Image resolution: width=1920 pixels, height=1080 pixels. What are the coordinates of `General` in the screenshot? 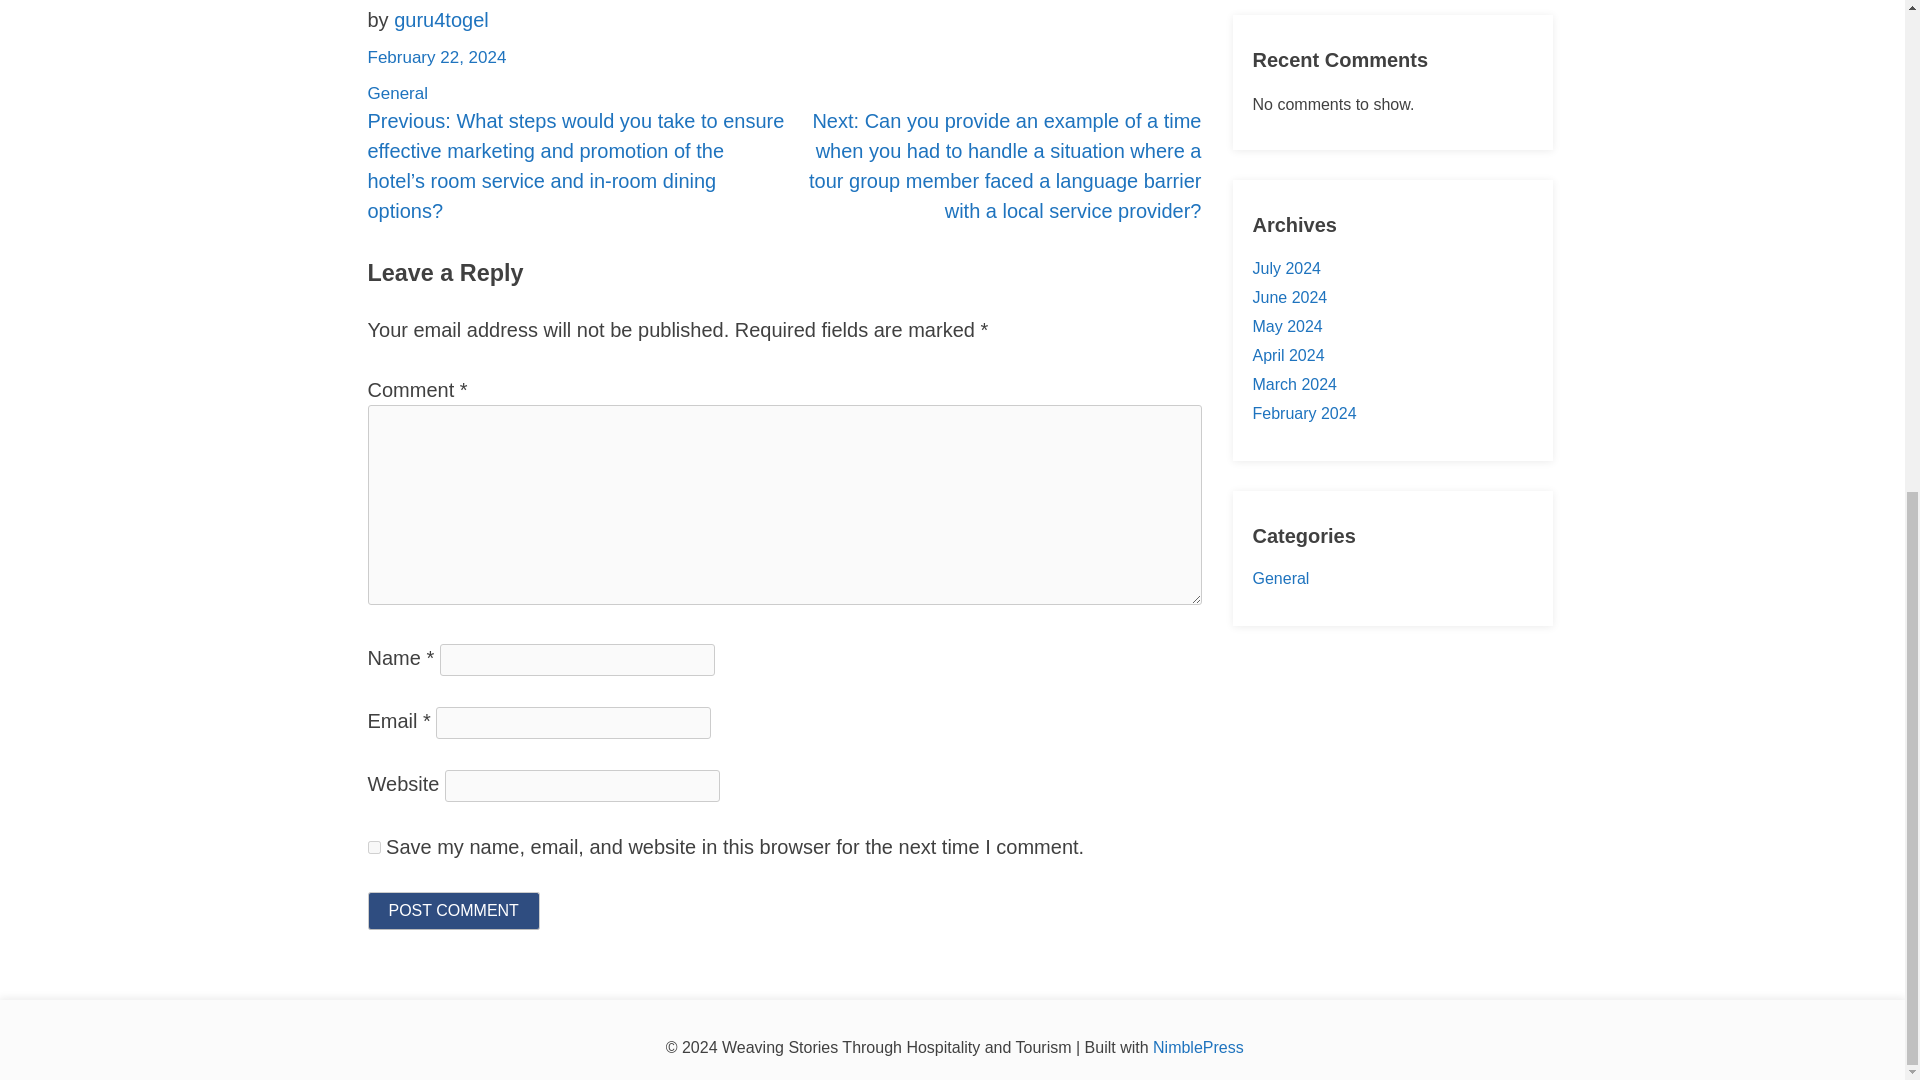 It's located at (1280, 578).